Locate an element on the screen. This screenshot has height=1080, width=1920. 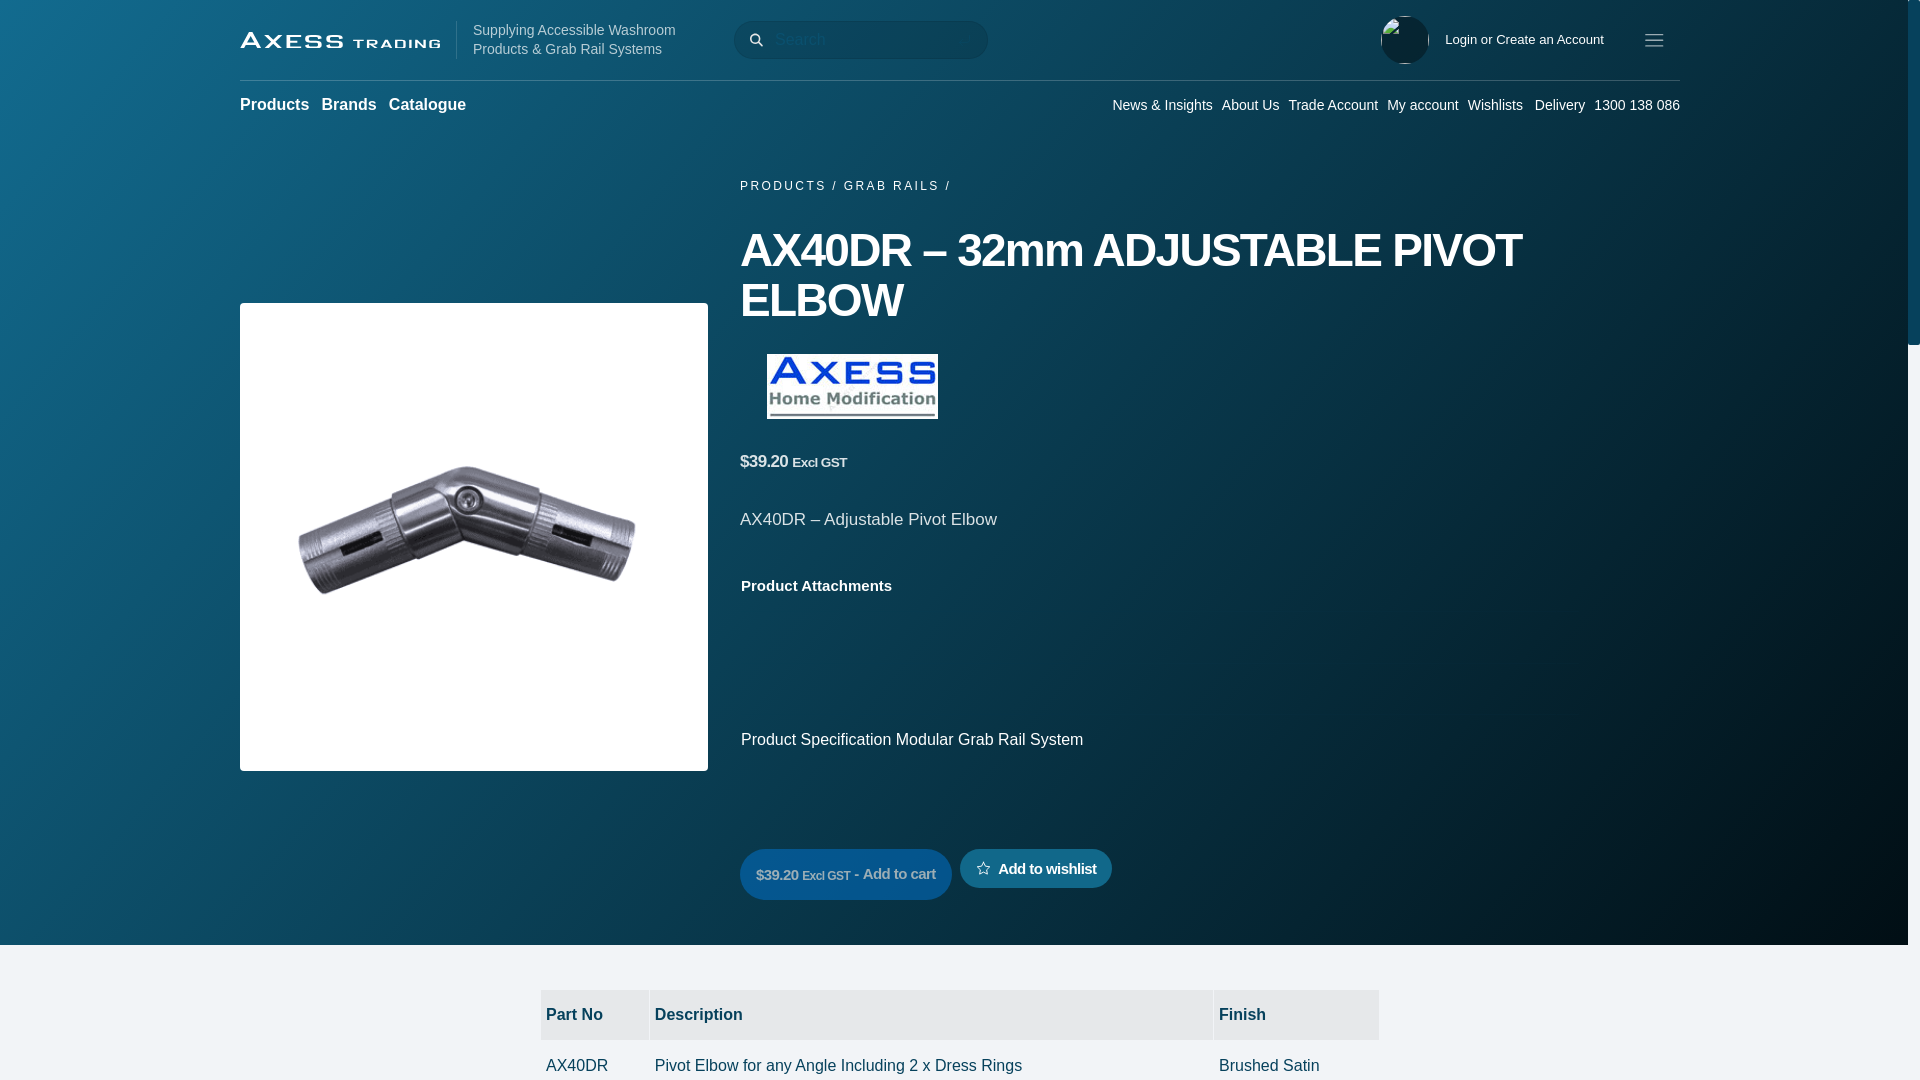
Search for: is located at coordinates (860, 40).